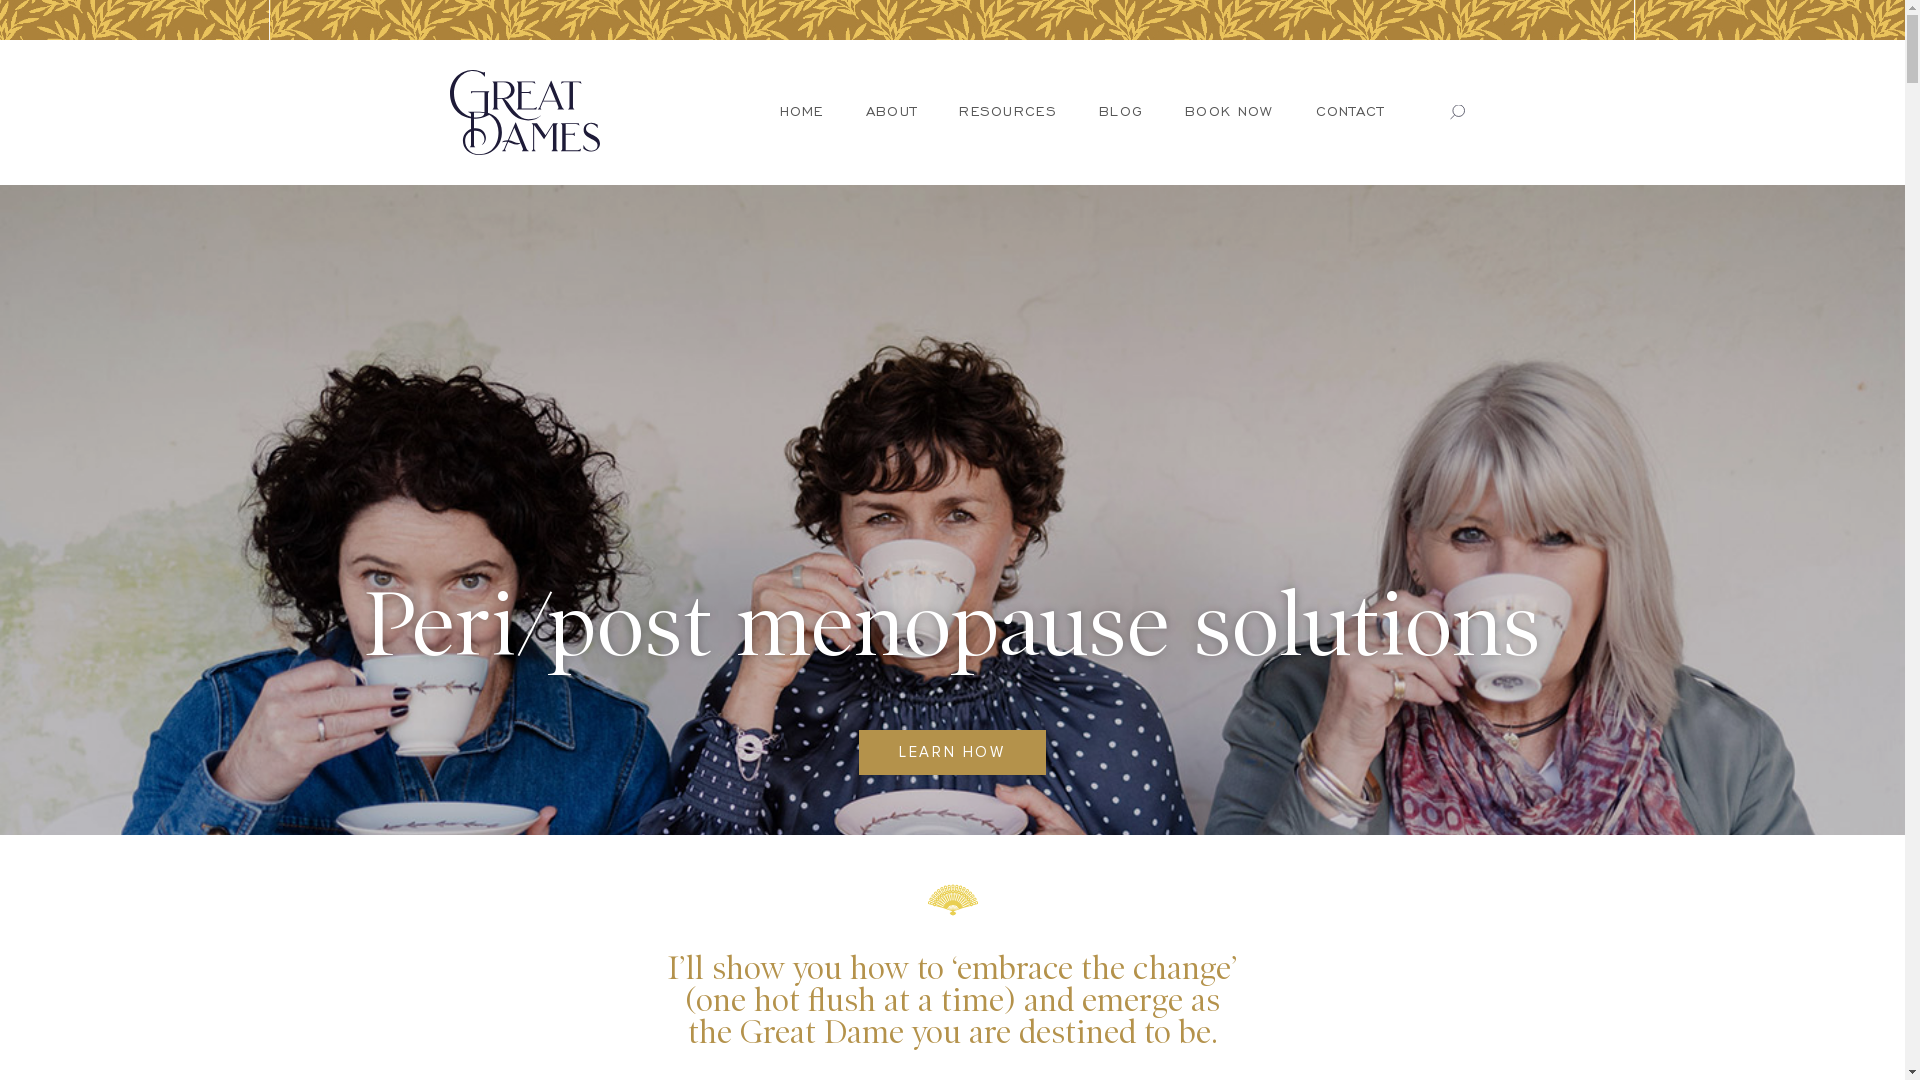  What do you see at coordinates (892, 112) in the screenshot?
I see `ABOUT` at bounding box center [892, 112].